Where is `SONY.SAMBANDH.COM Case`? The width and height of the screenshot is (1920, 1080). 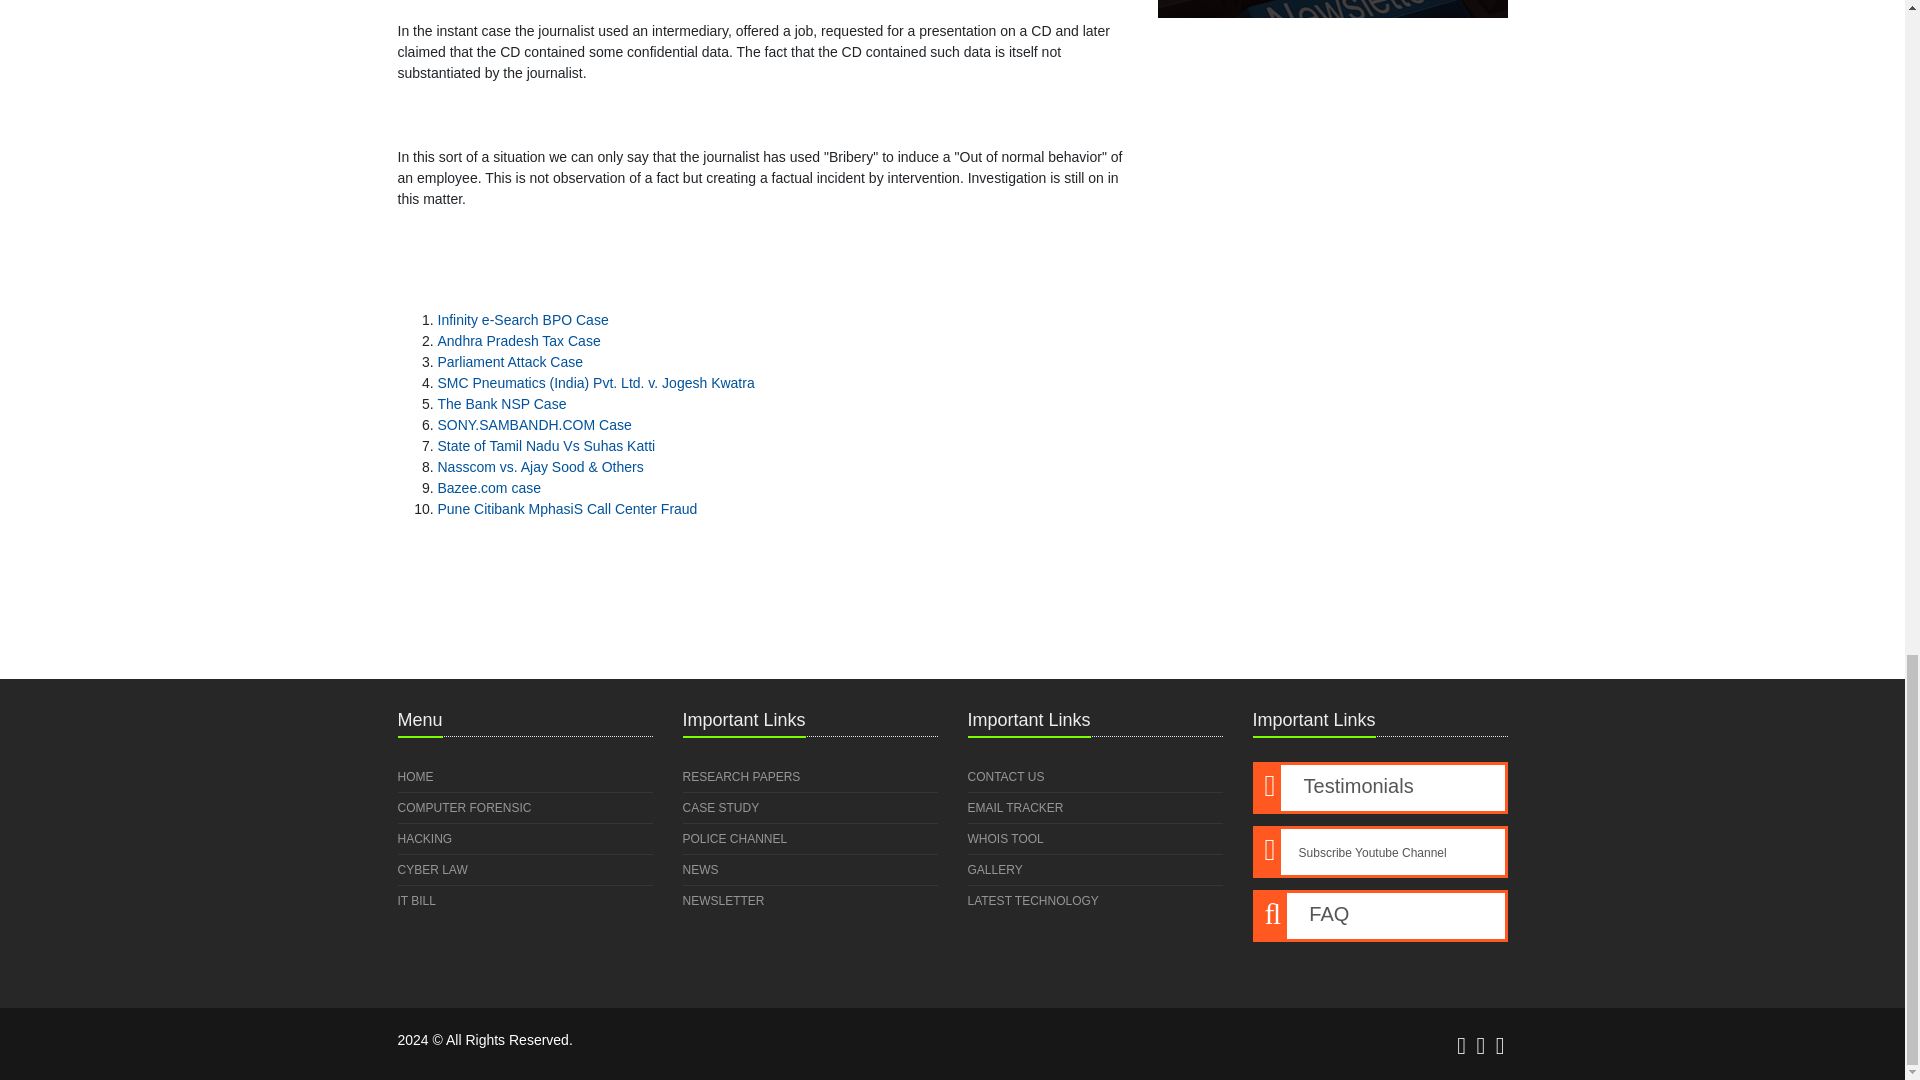 SONY.SAMBANDH.COM Case is located at coordinates (534, 424).